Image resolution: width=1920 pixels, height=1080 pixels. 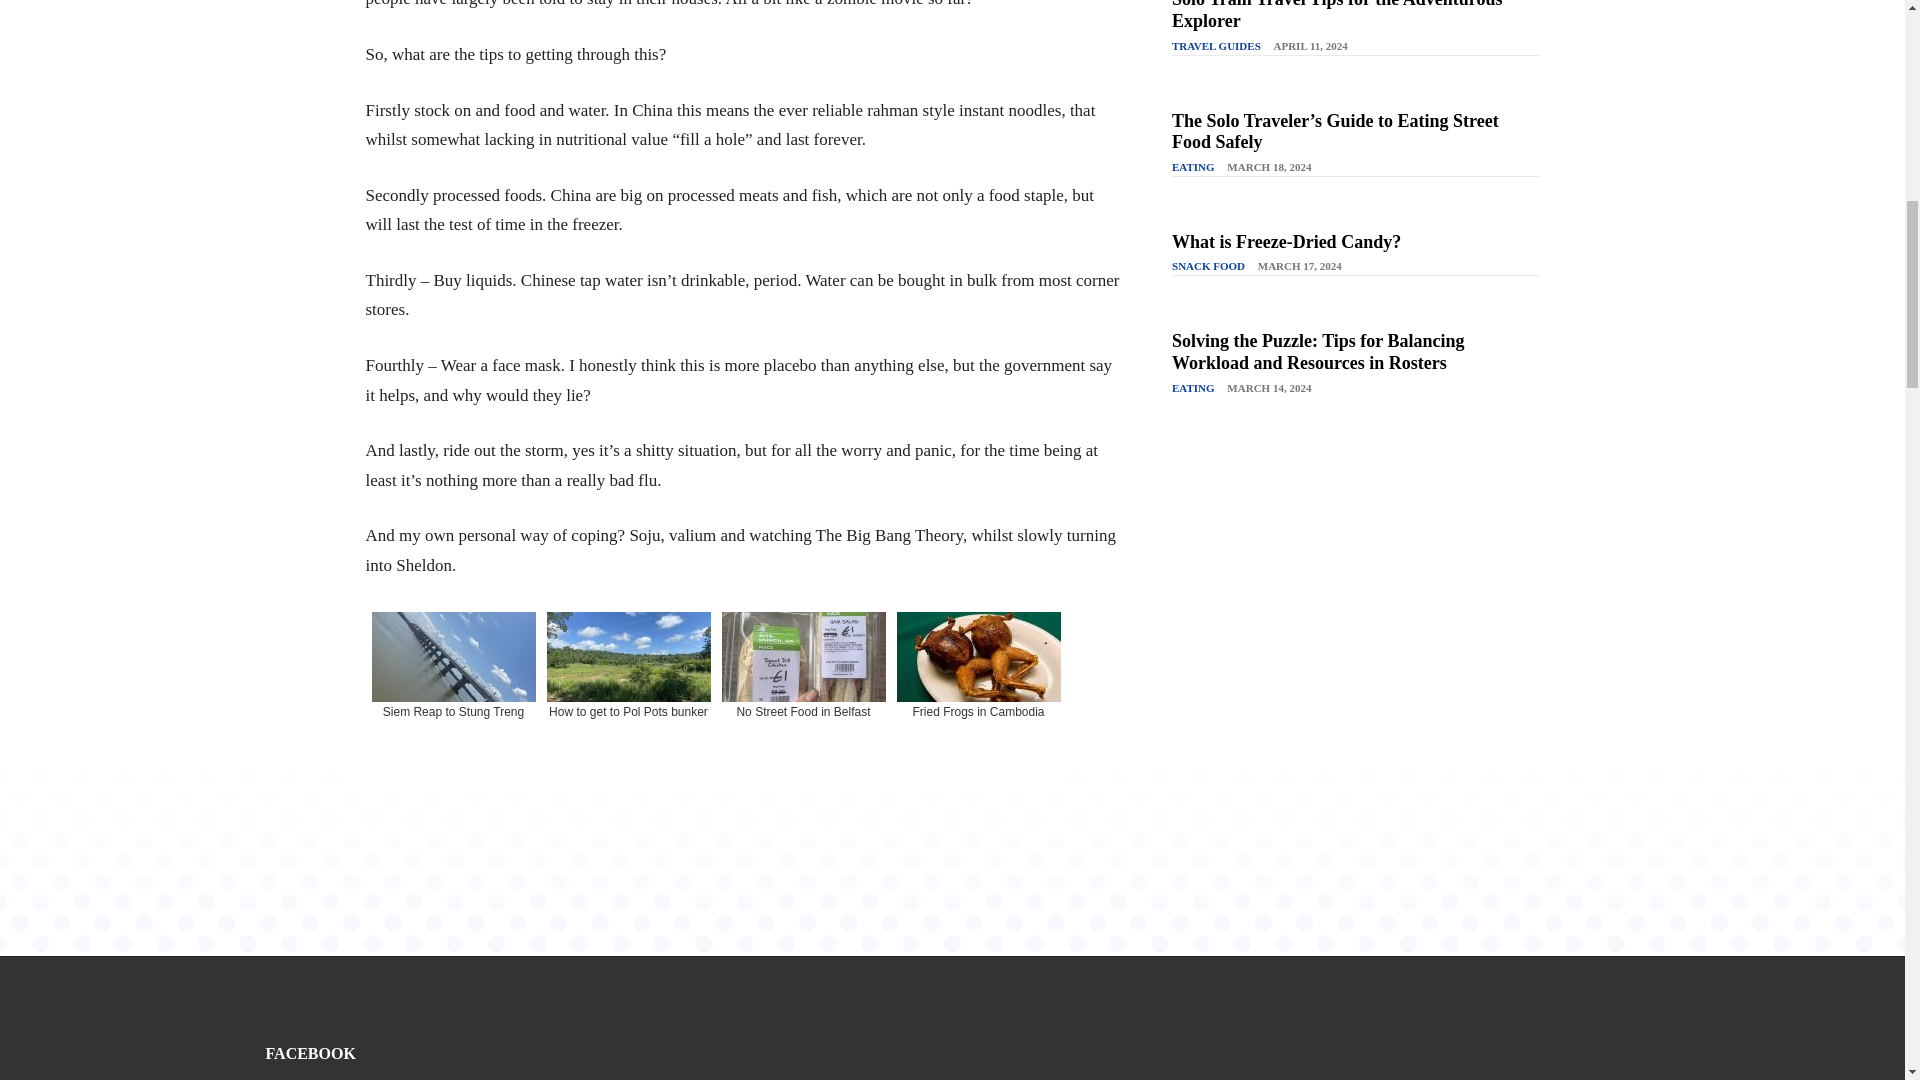 I want to click on Solo Train Travel Tips for the Adventurous Explorer, so click(x=1336, y=16).